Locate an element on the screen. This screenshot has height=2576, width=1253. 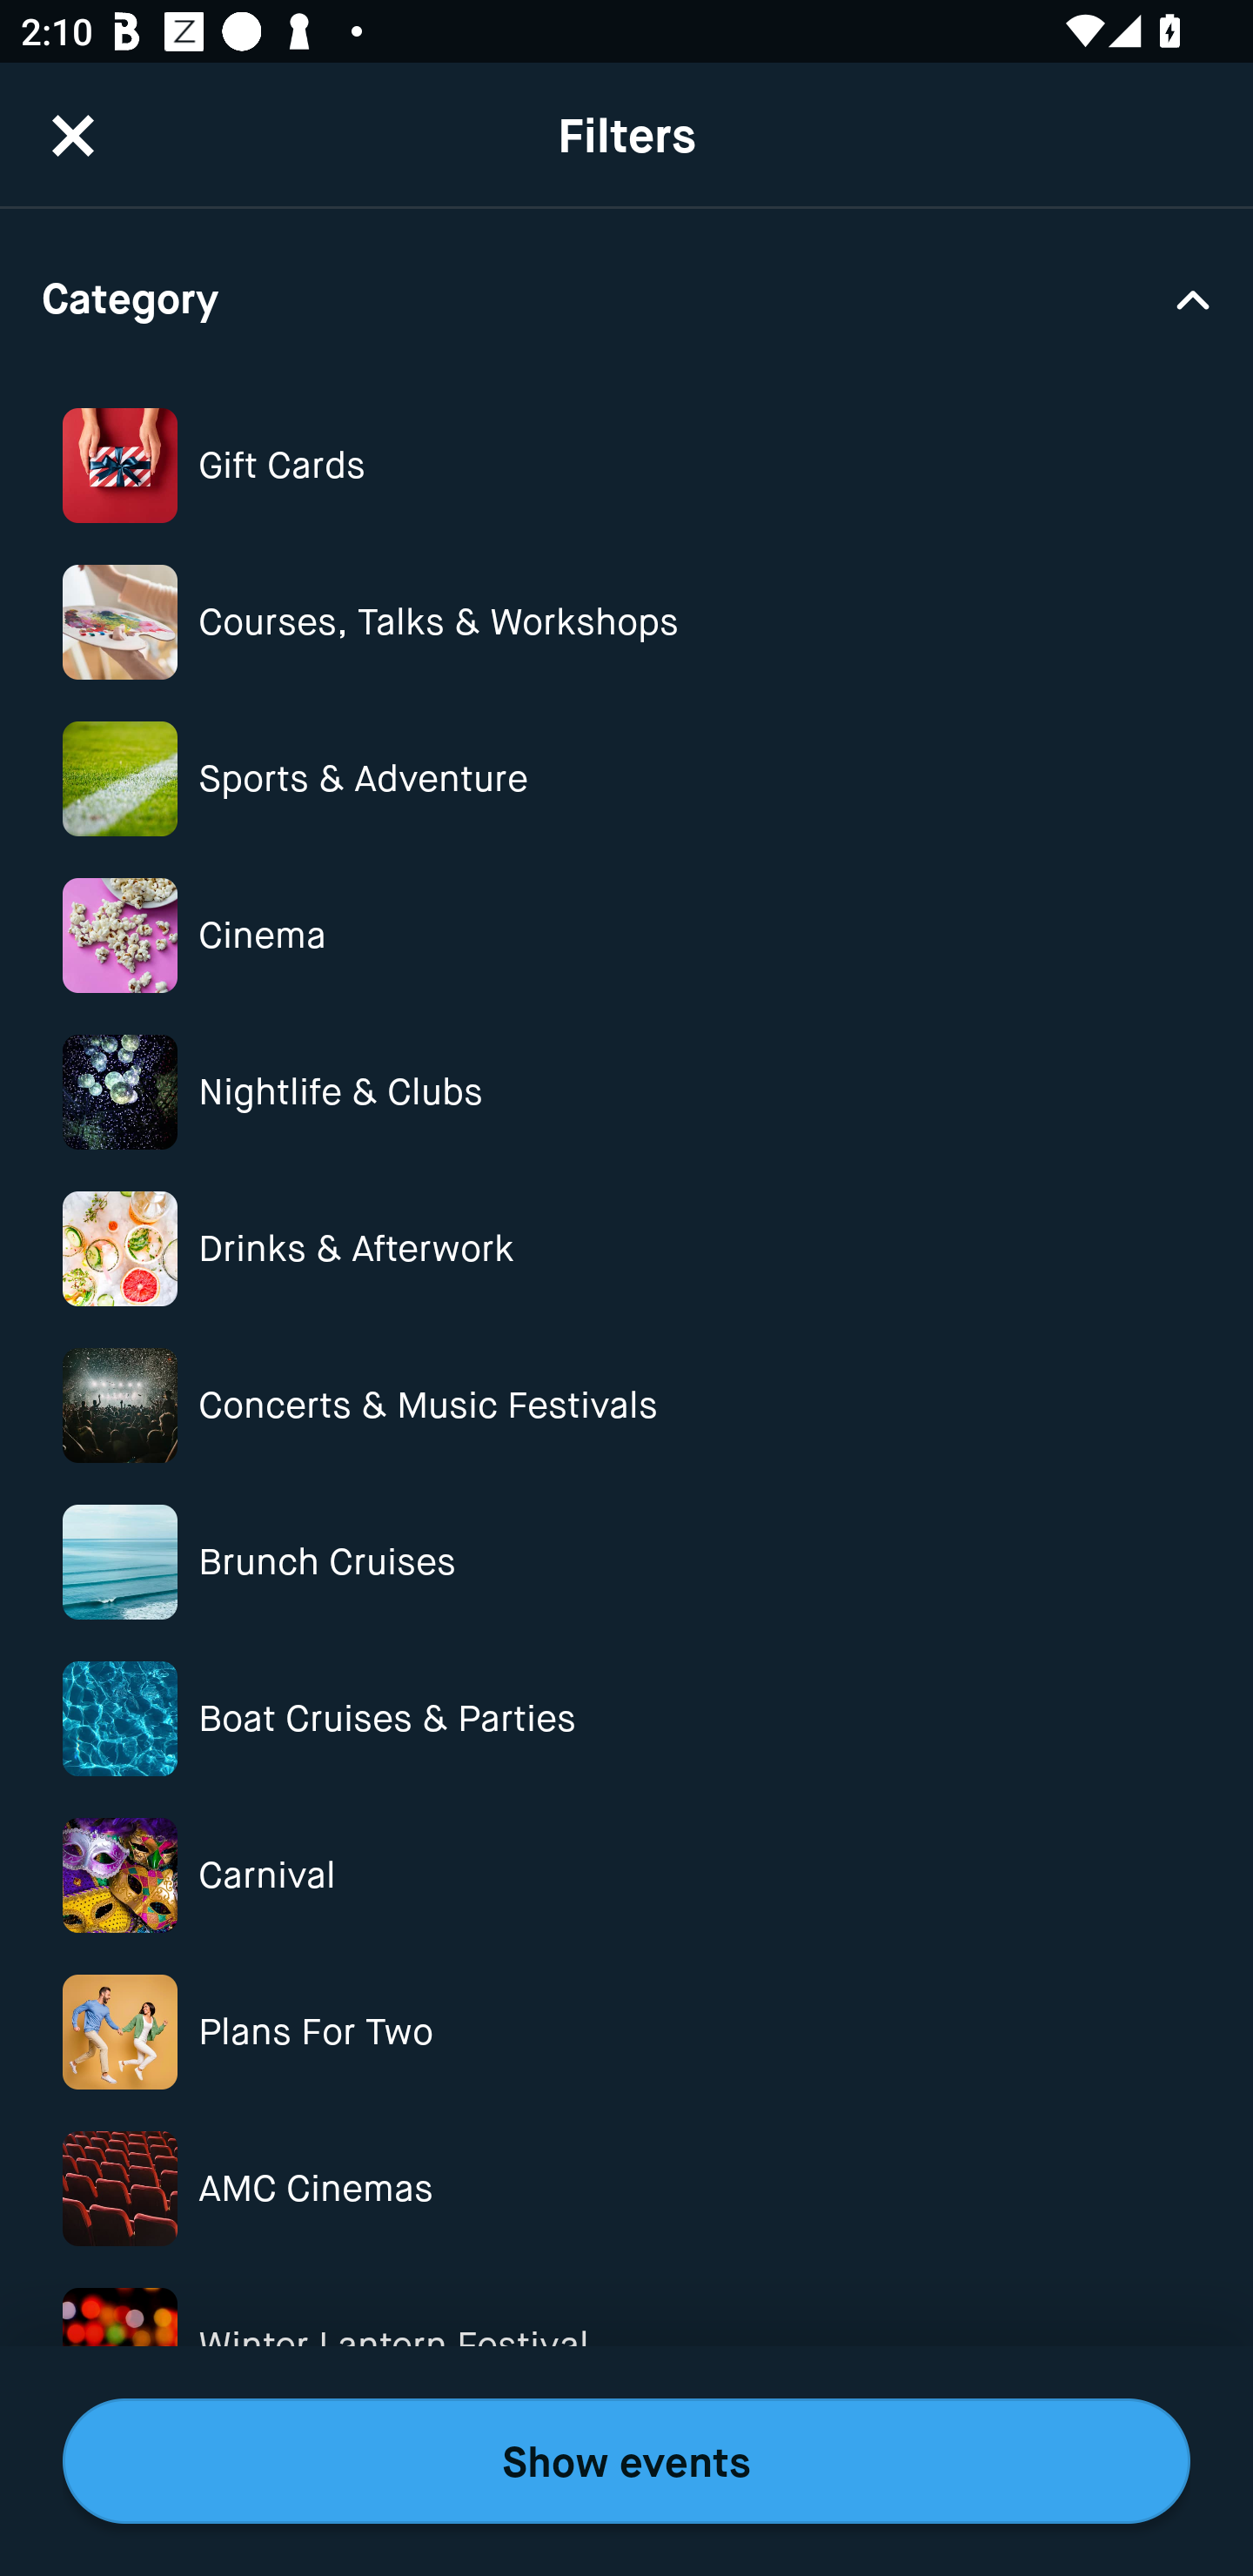
Category Image Gift Cards is located at coordinates (626, 465).